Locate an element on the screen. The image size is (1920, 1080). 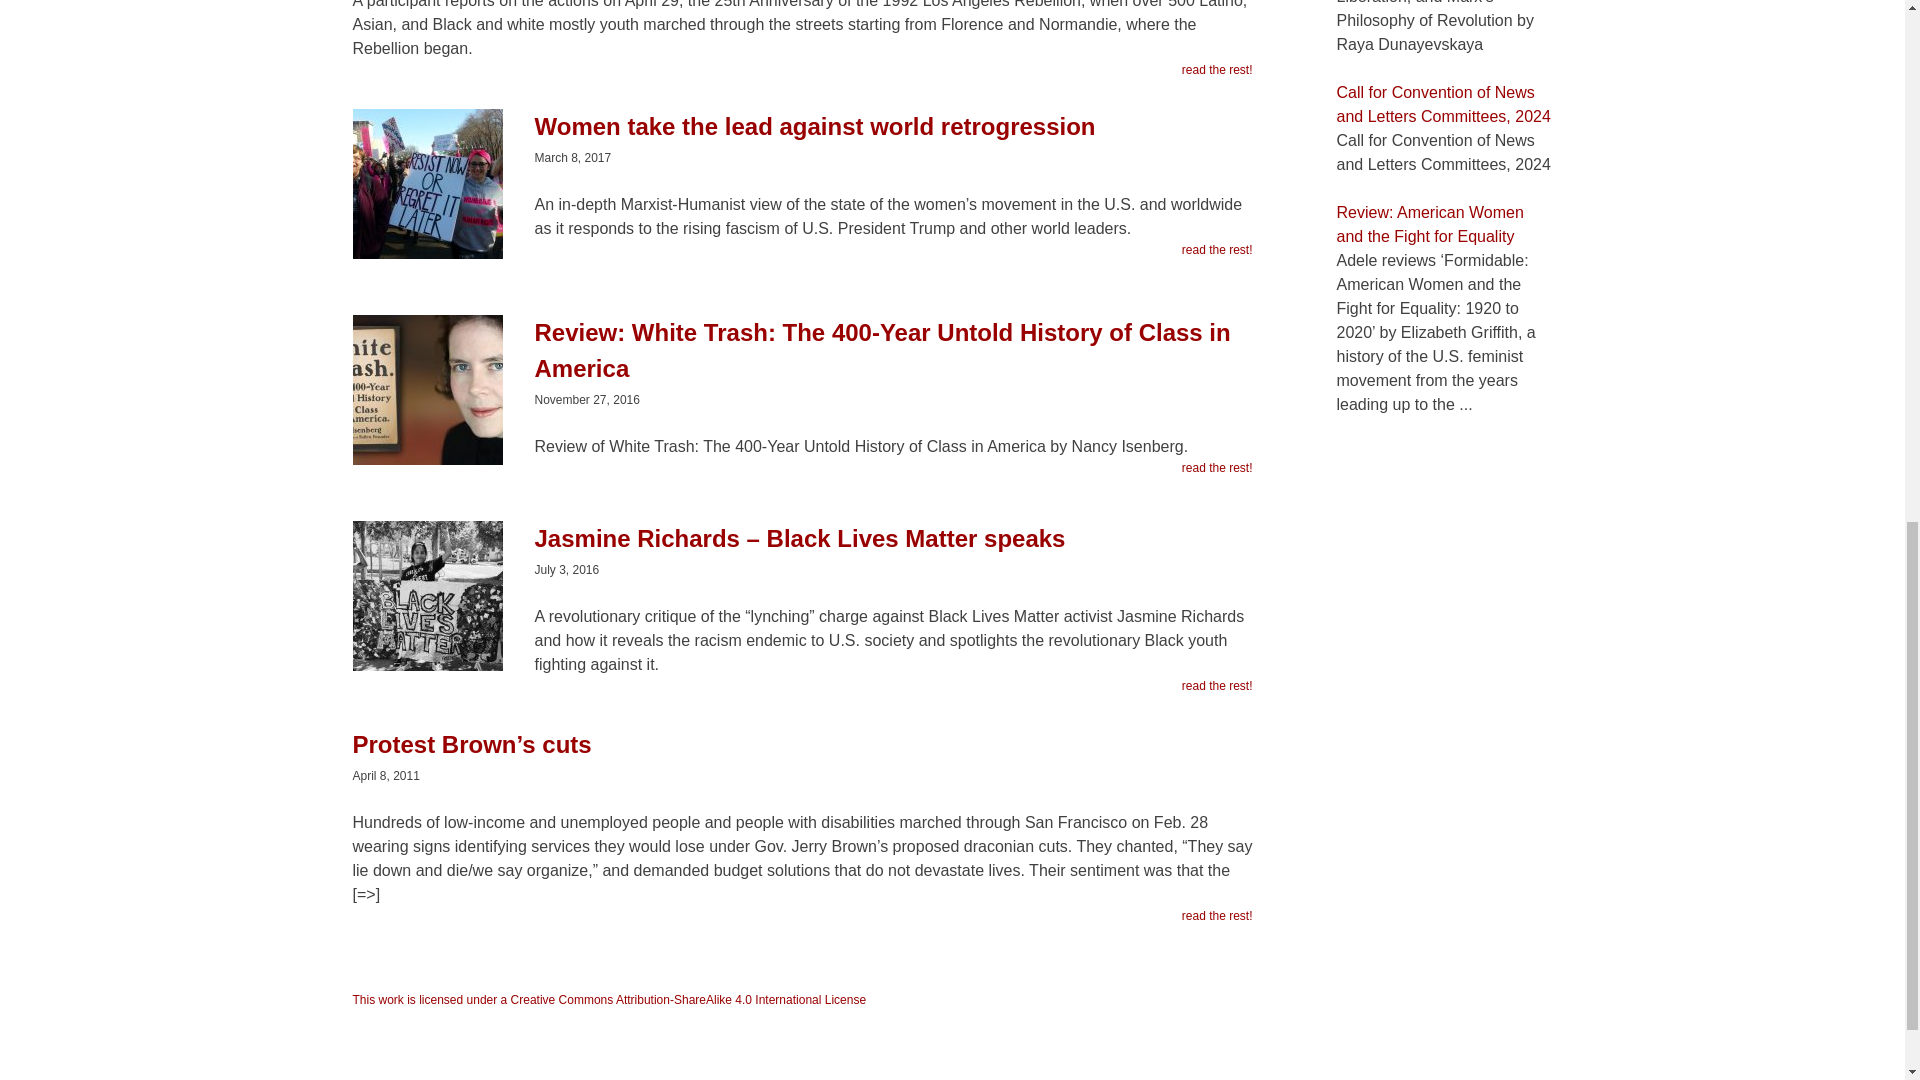
read the rest! is located at coordinates (1218, 250).